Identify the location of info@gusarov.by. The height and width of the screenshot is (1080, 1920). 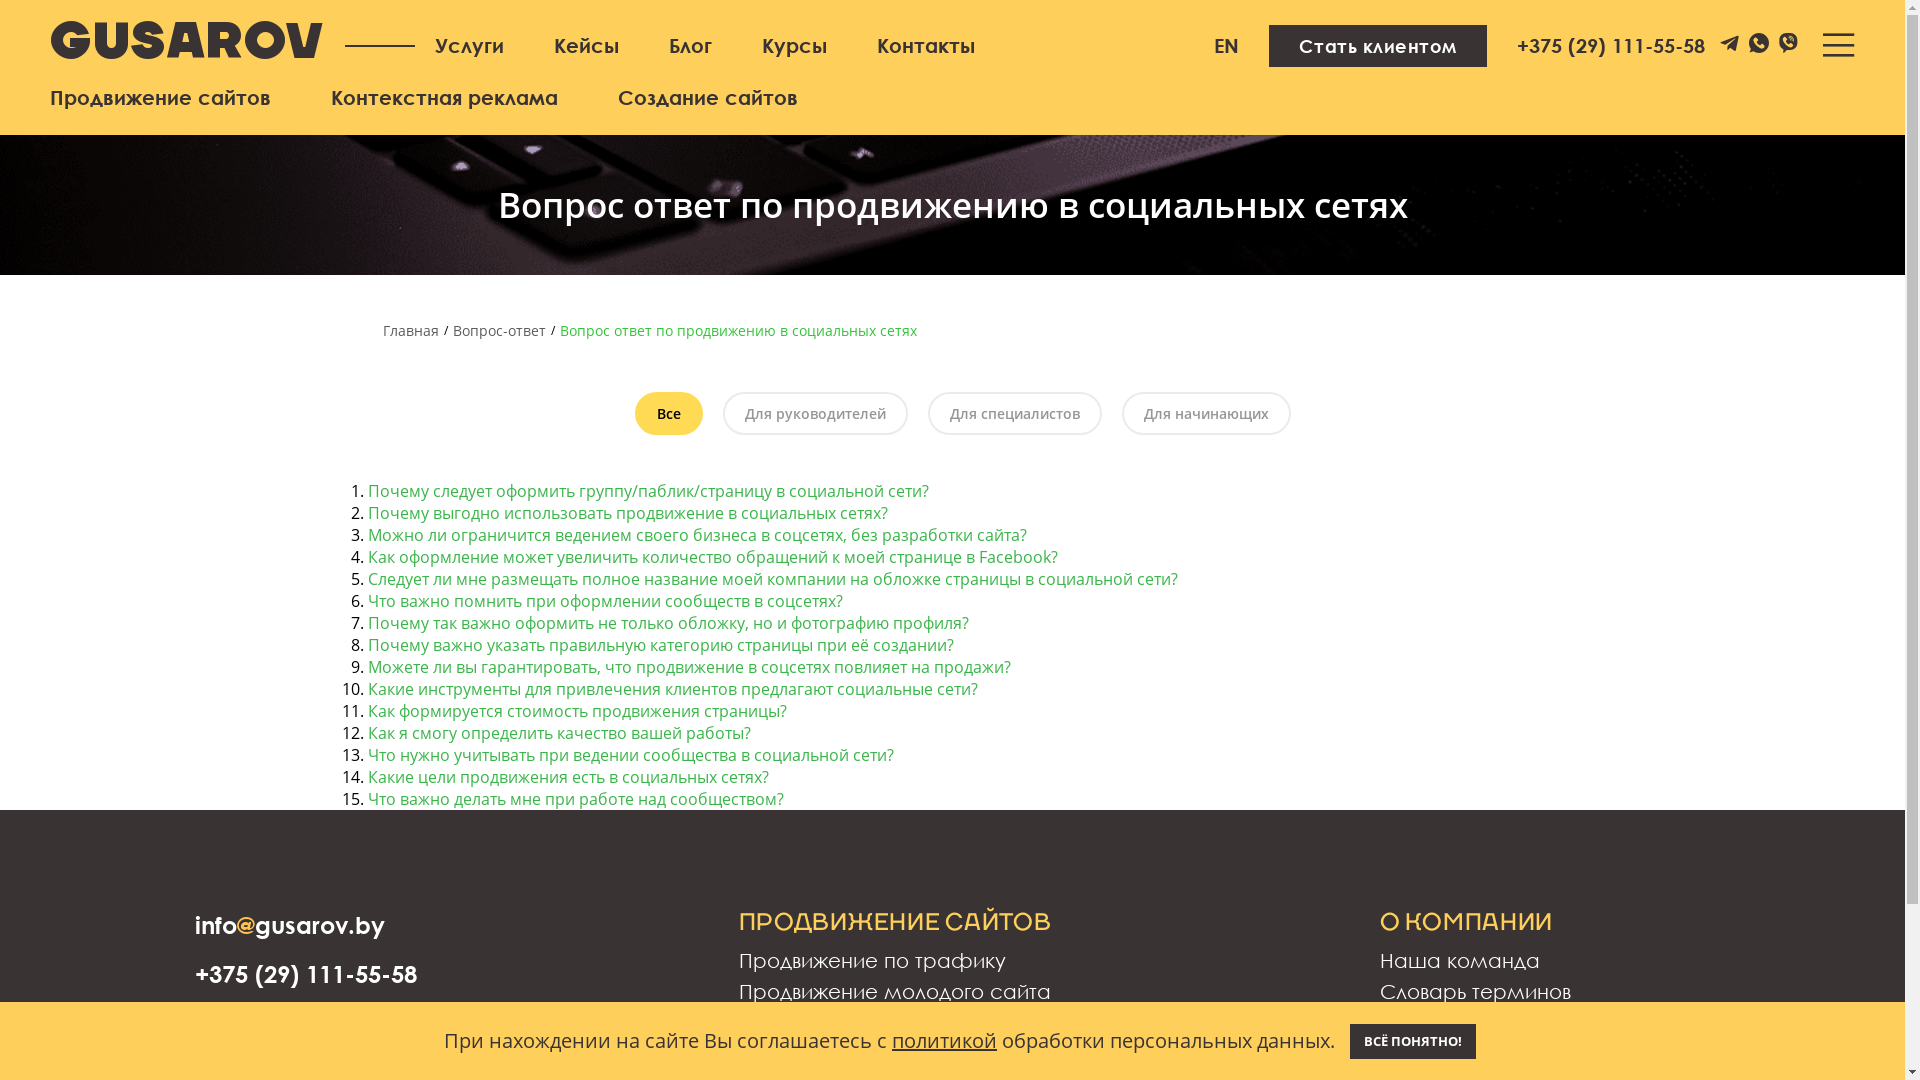
(290, 924).